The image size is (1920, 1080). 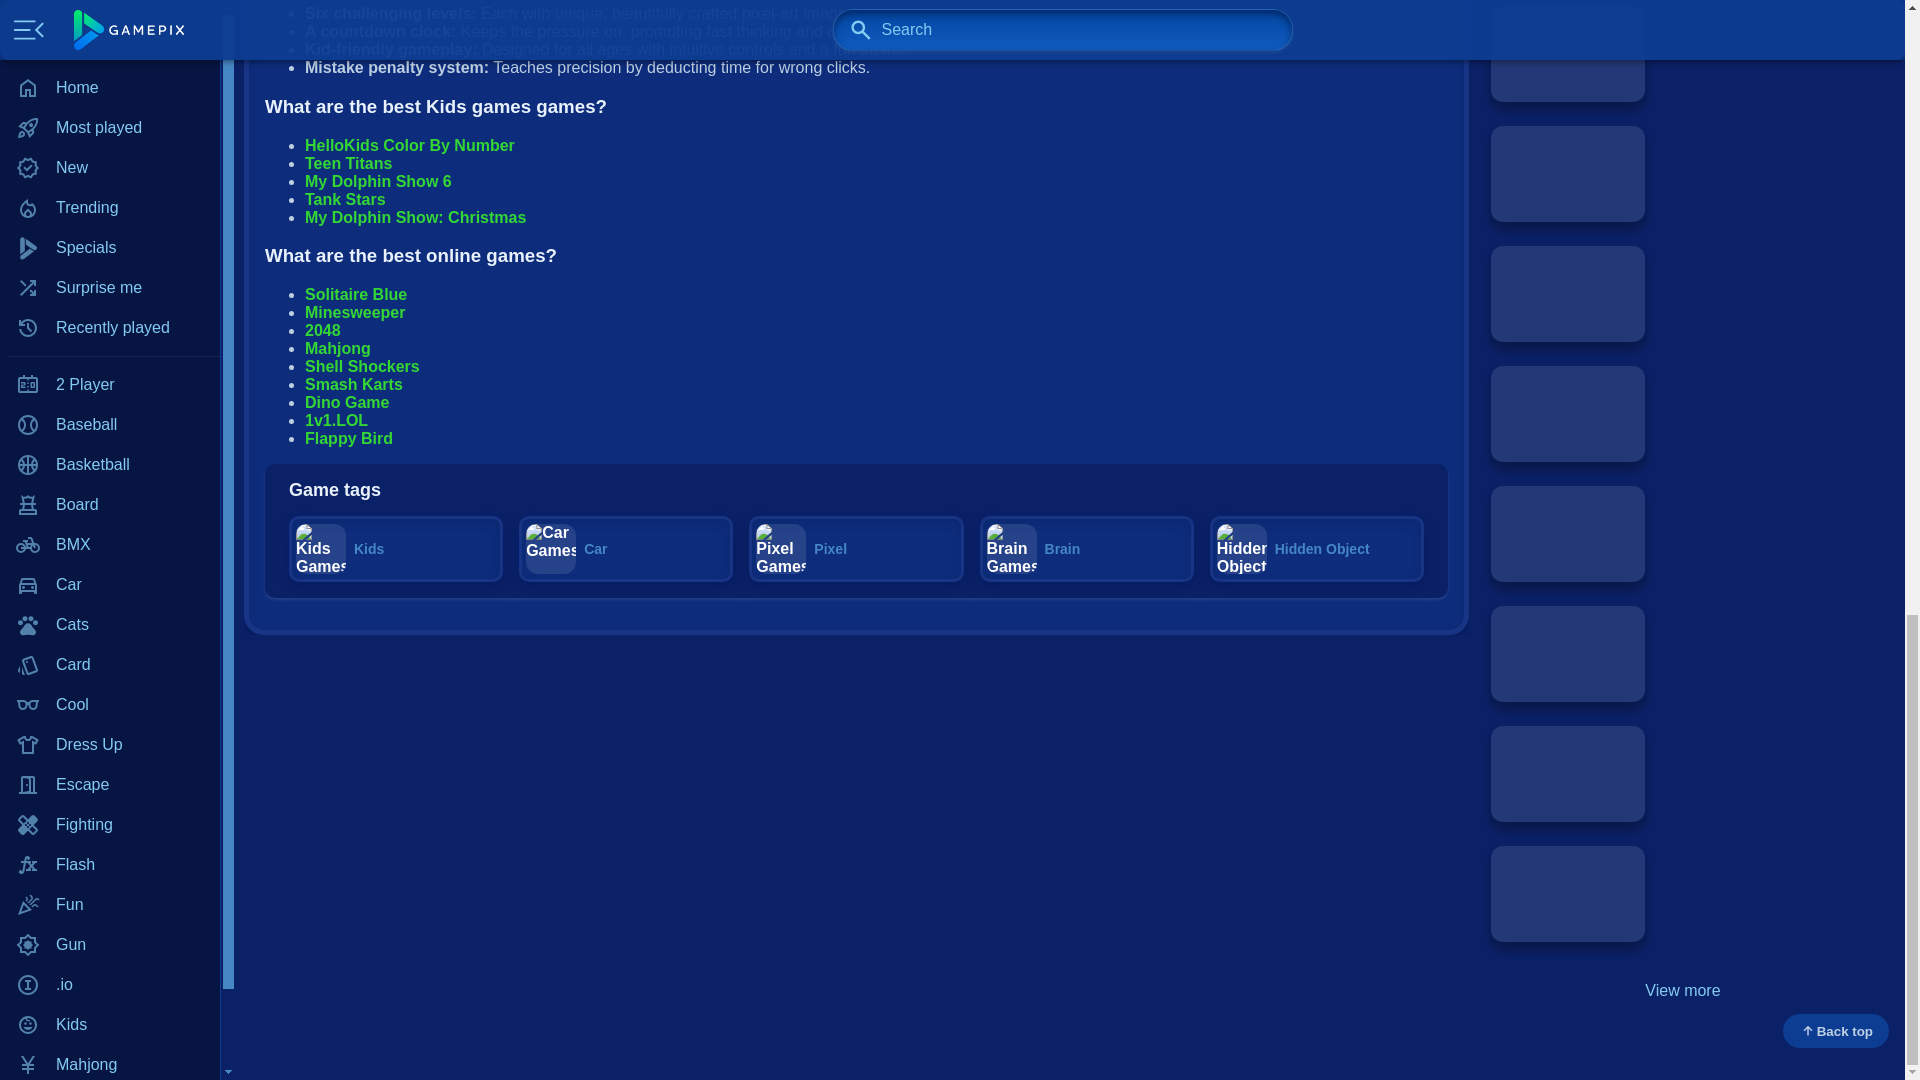 What do you see at coordinates (110, 25) in the screenshot?
I see `Soccer` at bounding box center [110, 25].